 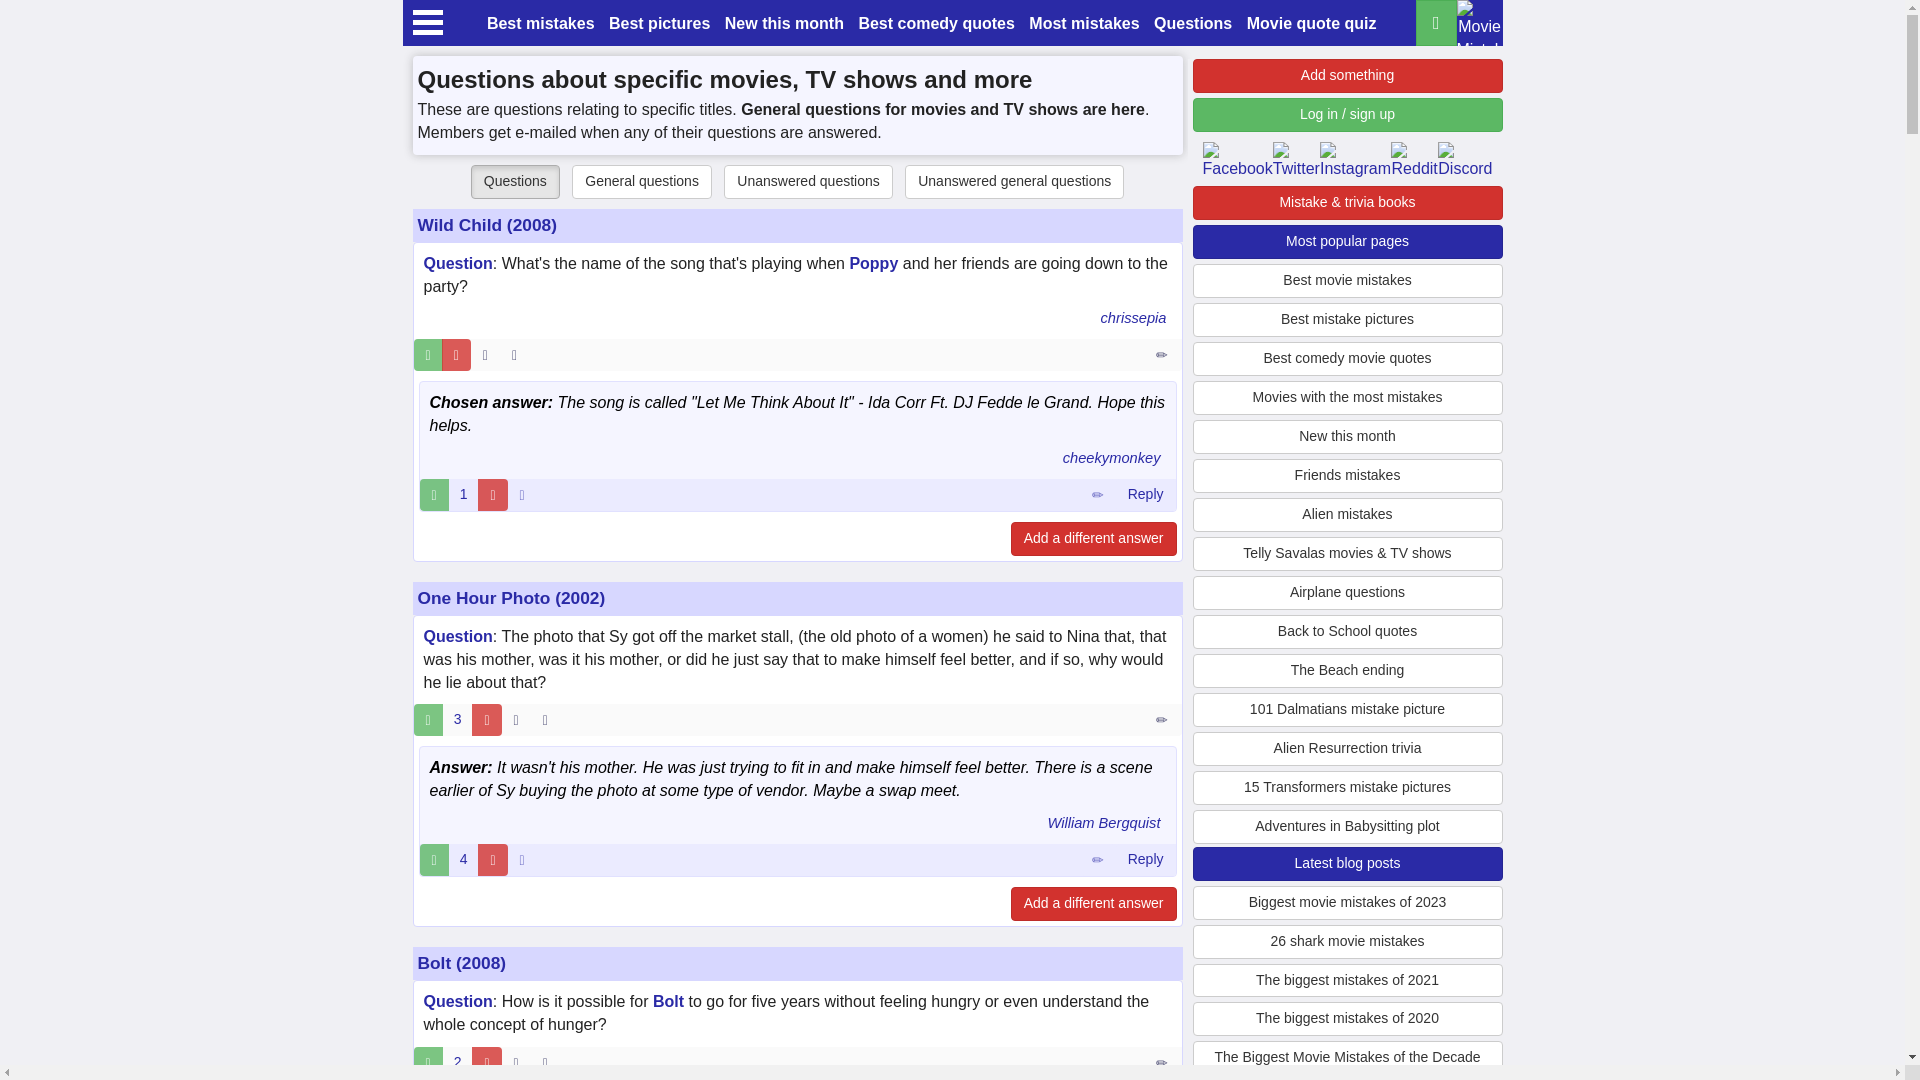 What do you see at coordinates (522, 494) in the screenshot?
I see `ID 36869: 12th Dec 2009` at bounding box center [522, 494].